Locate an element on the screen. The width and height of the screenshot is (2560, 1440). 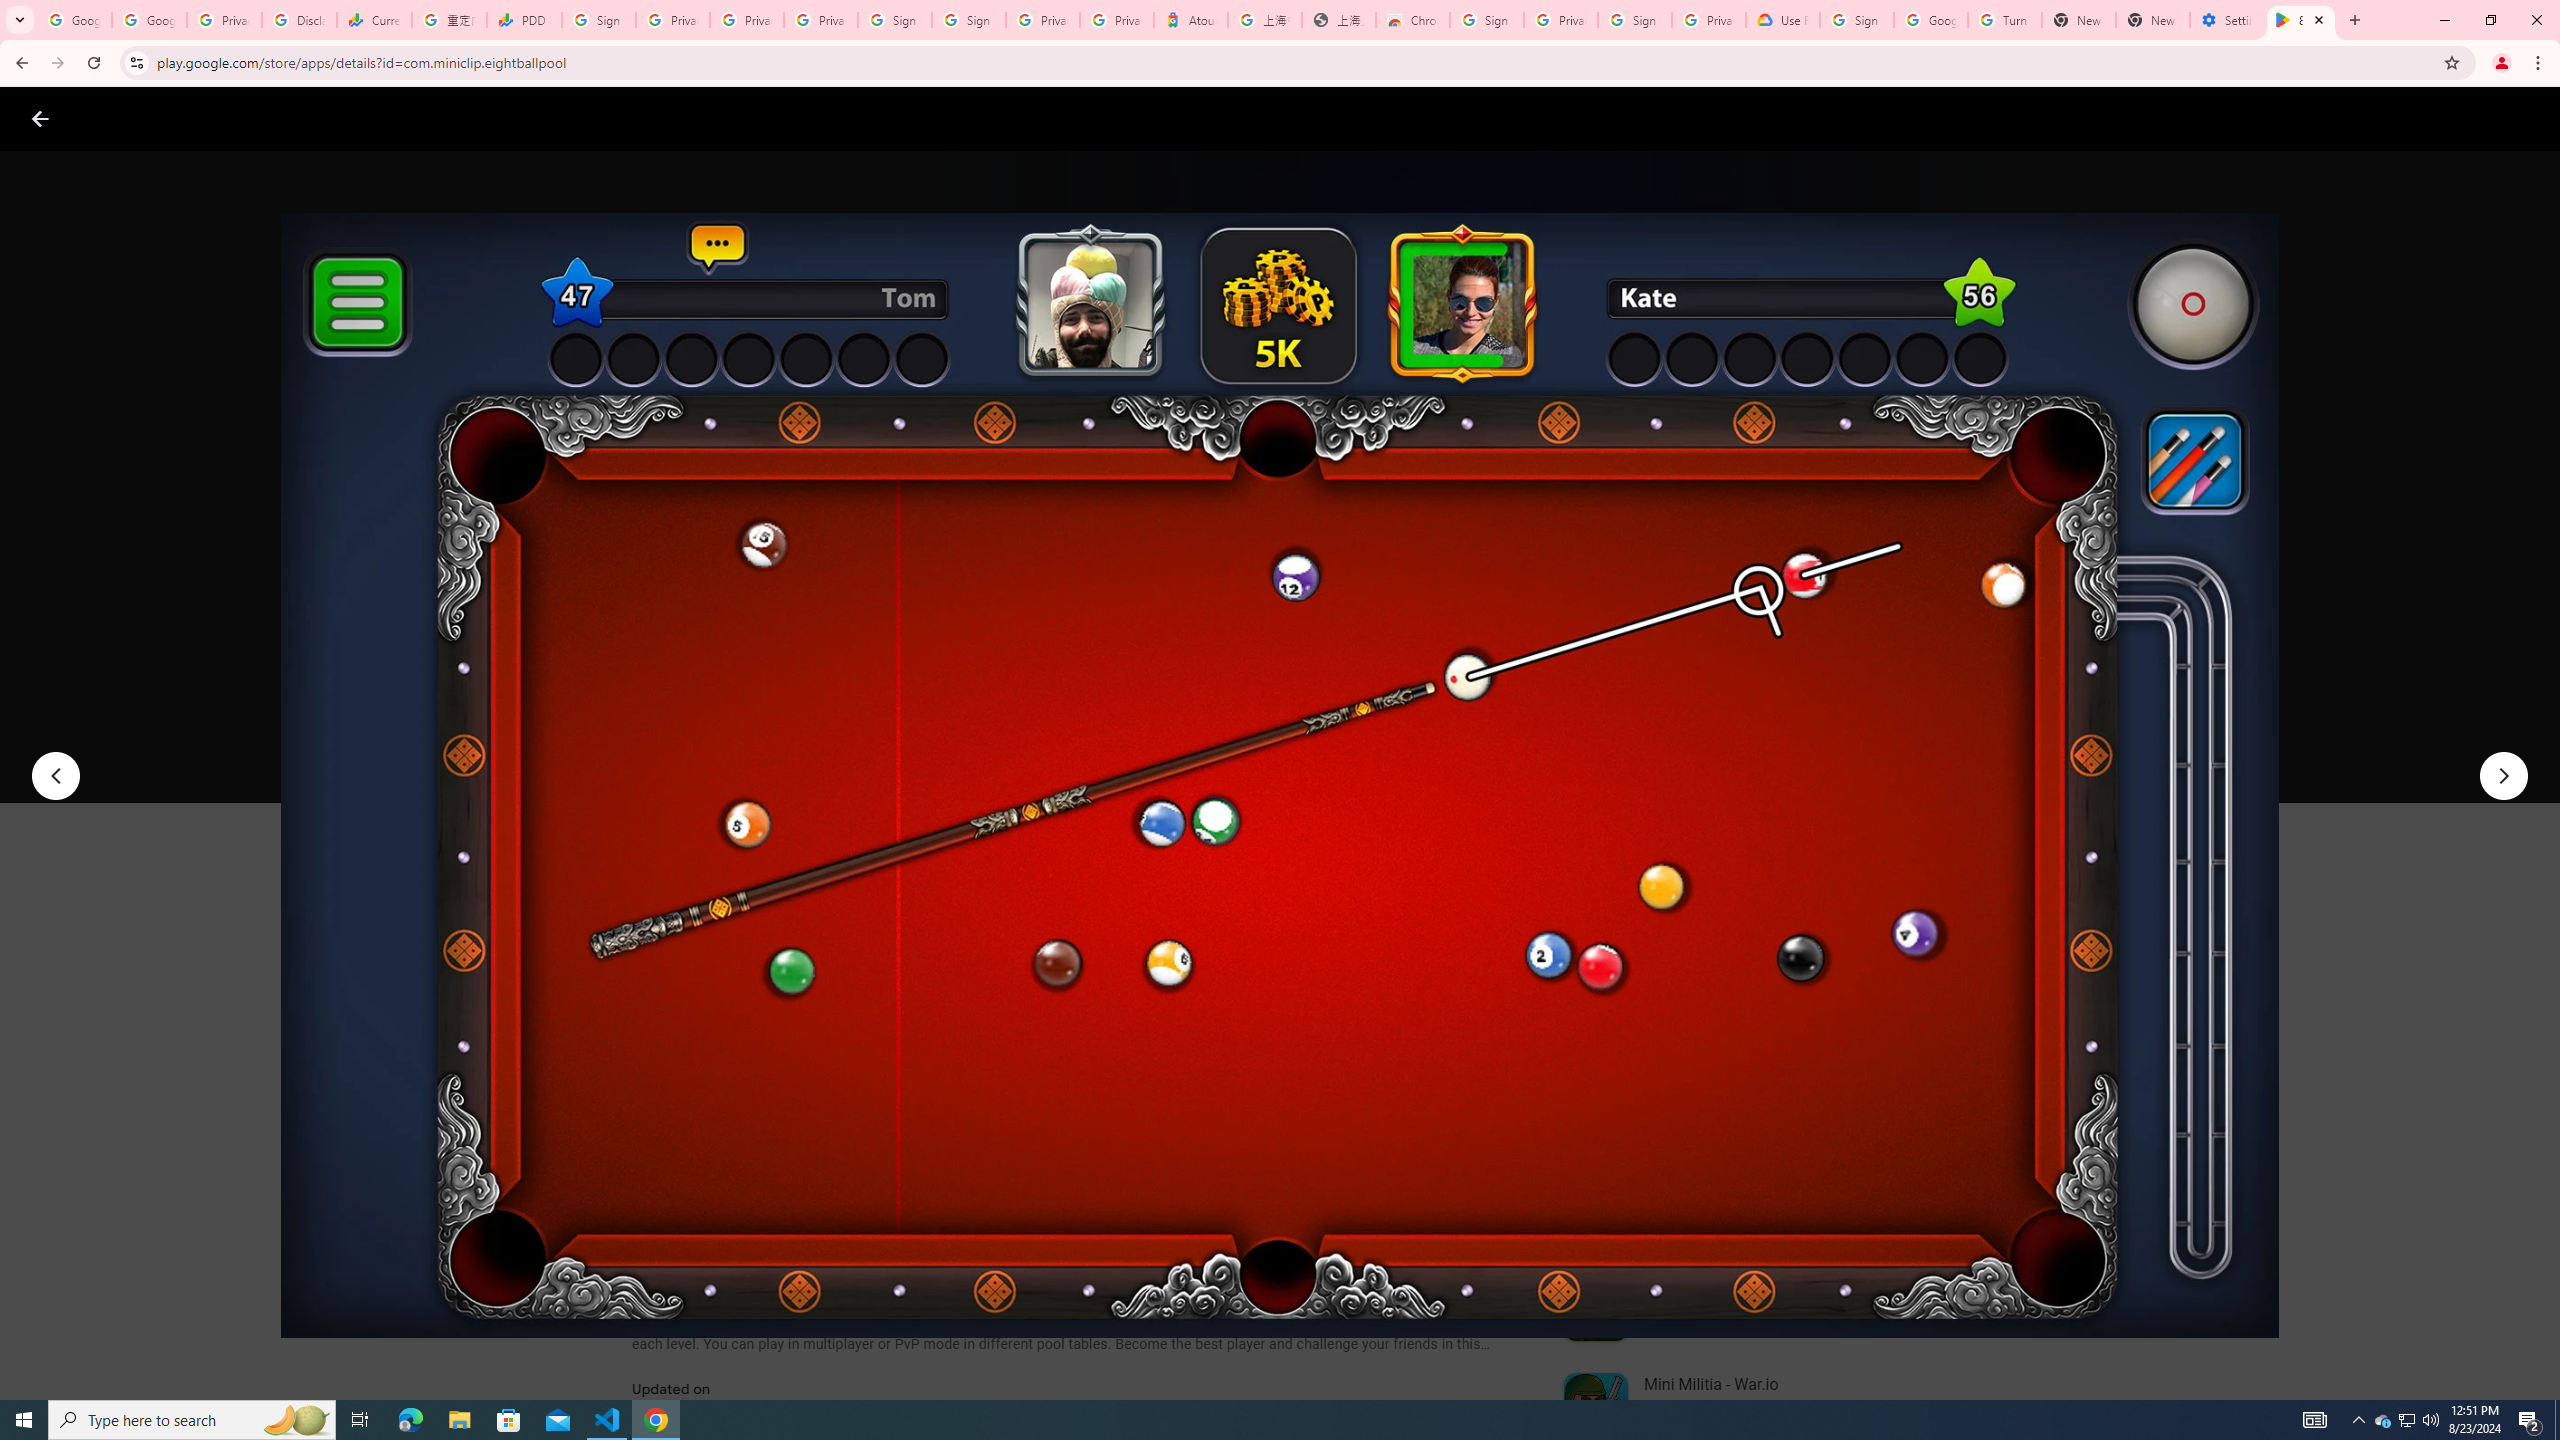
Google Workspace Admin Community is located at coordinates (74, 20).